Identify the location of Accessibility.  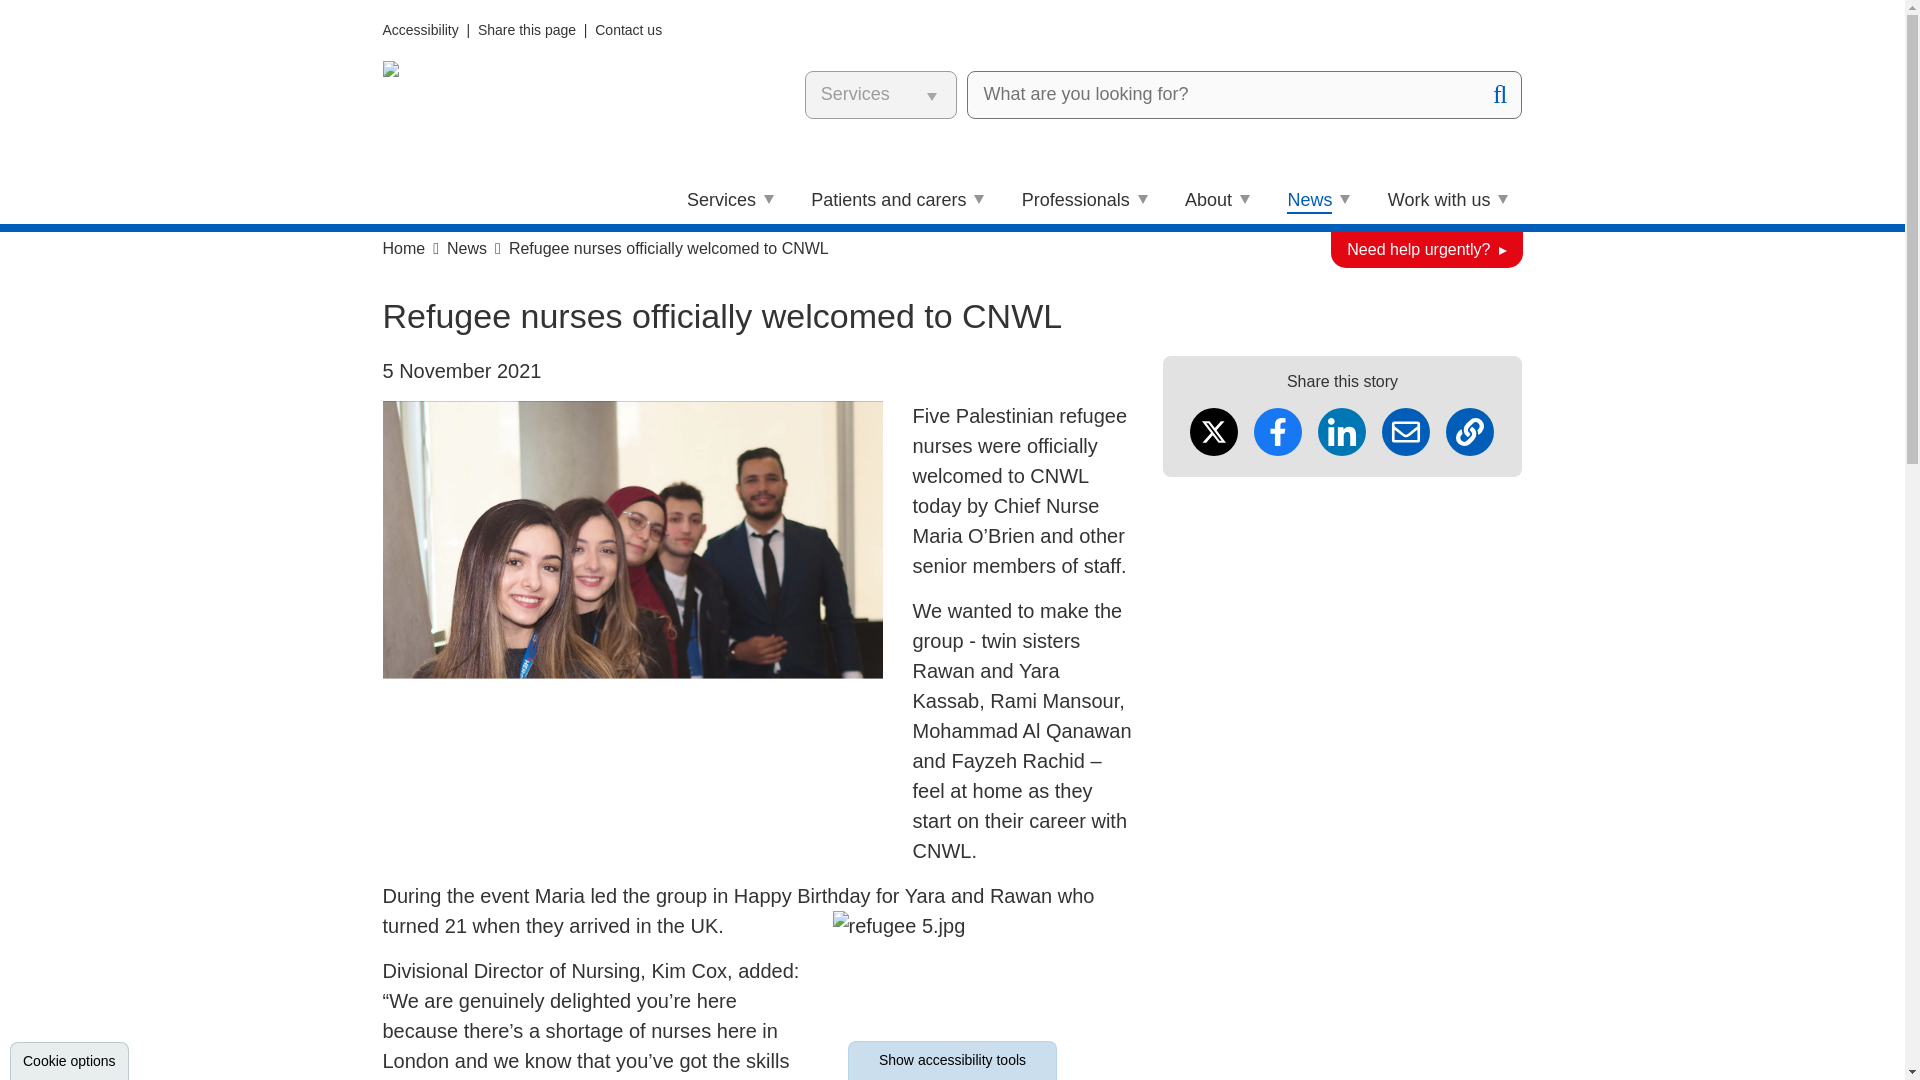
(420, 29).